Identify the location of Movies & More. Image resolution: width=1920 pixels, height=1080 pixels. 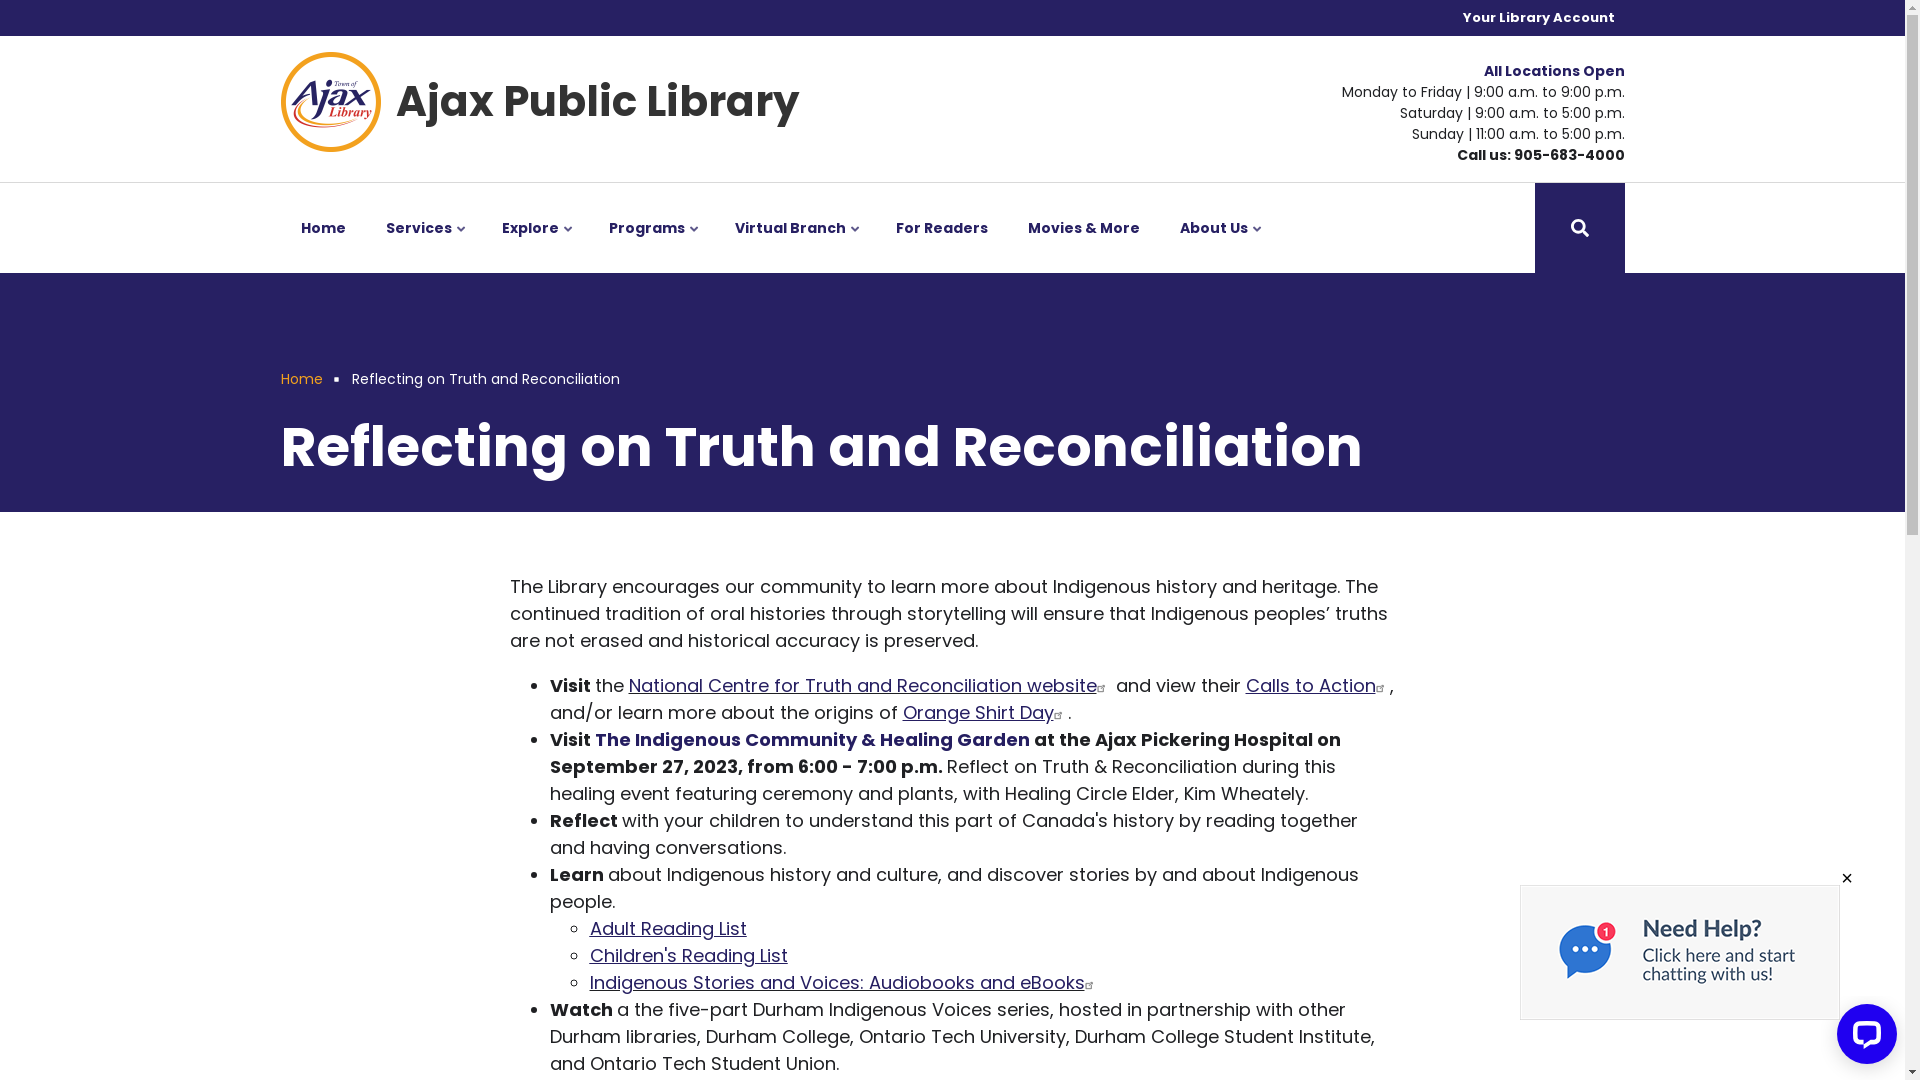
(1084, 228).